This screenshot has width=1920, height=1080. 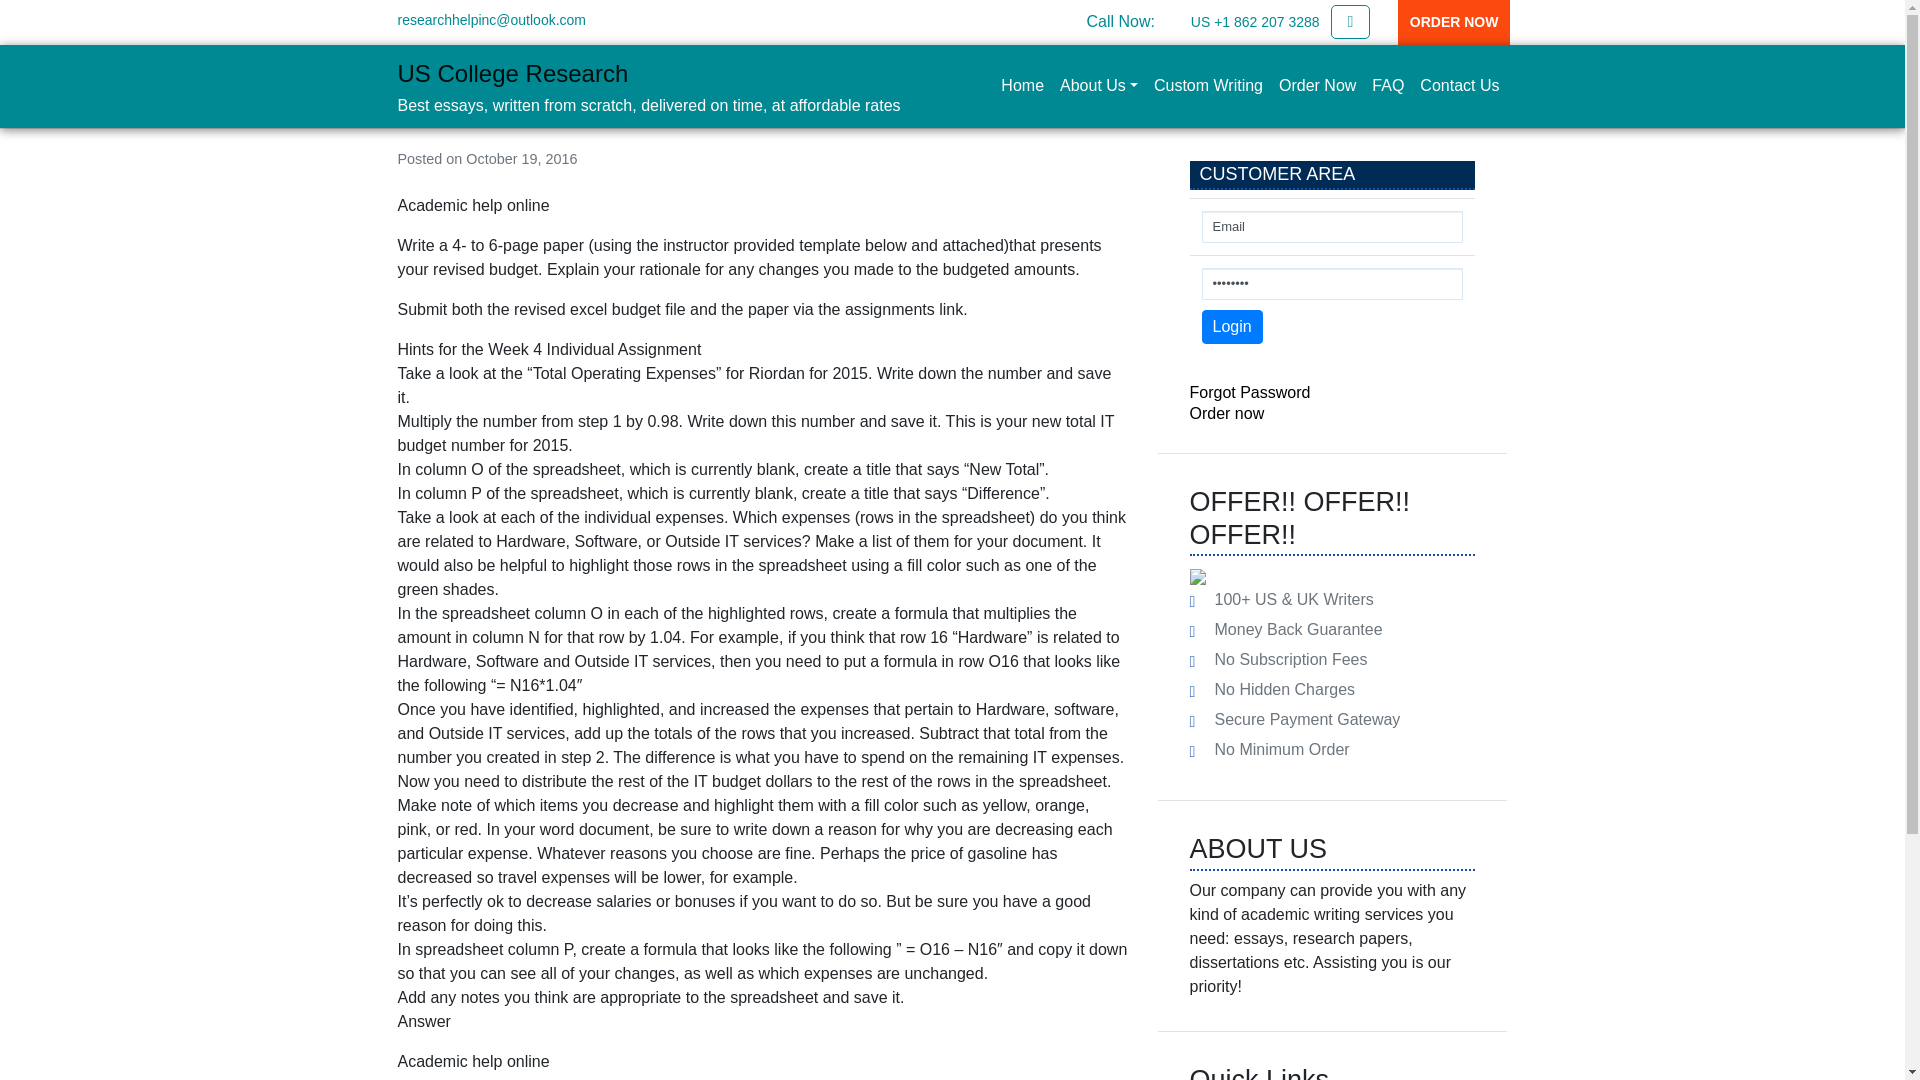 What do you see at coordinates (1099, 85) in the screenshot?
I see `About Us` at bounding box center [1099, 85].